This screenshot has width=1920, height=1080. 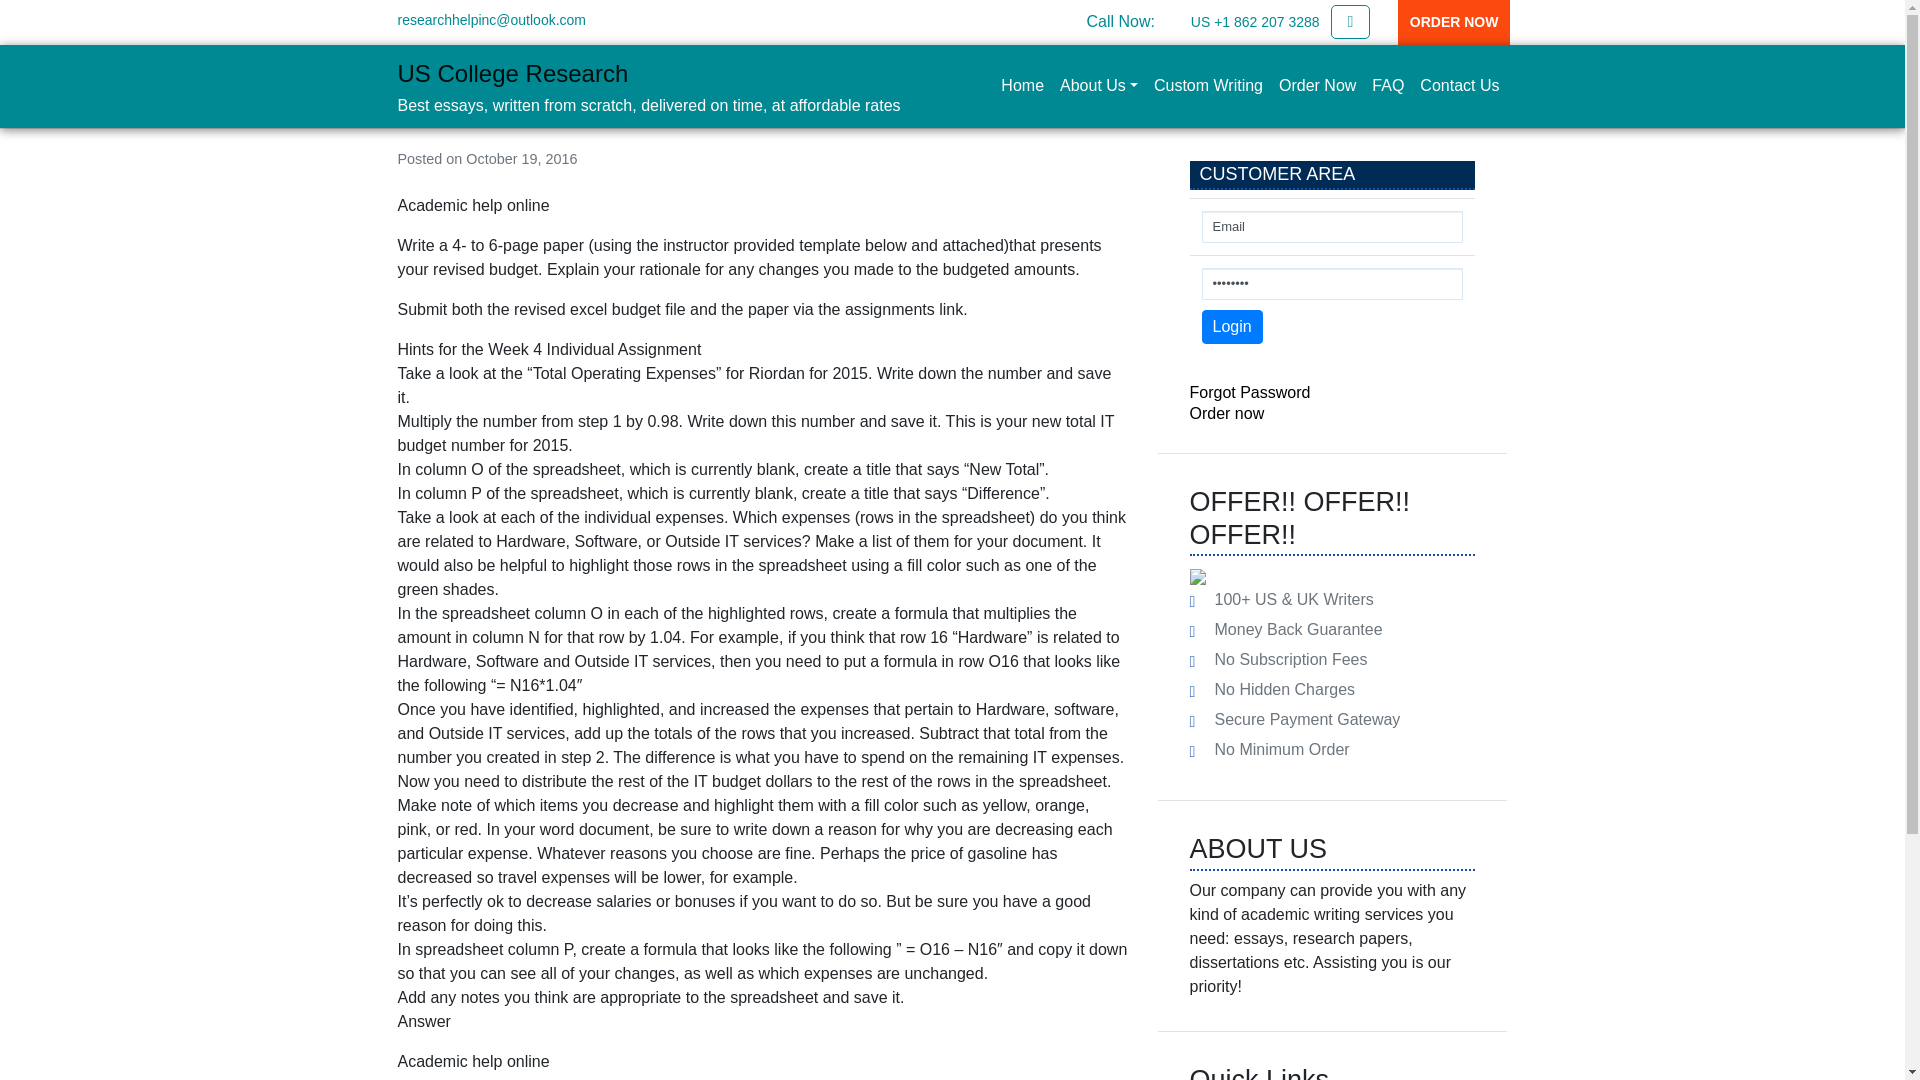 What do you see at coordinates (1099, 85) in the screenshot?
I see `About Us` at bounding box center [1099, 85].